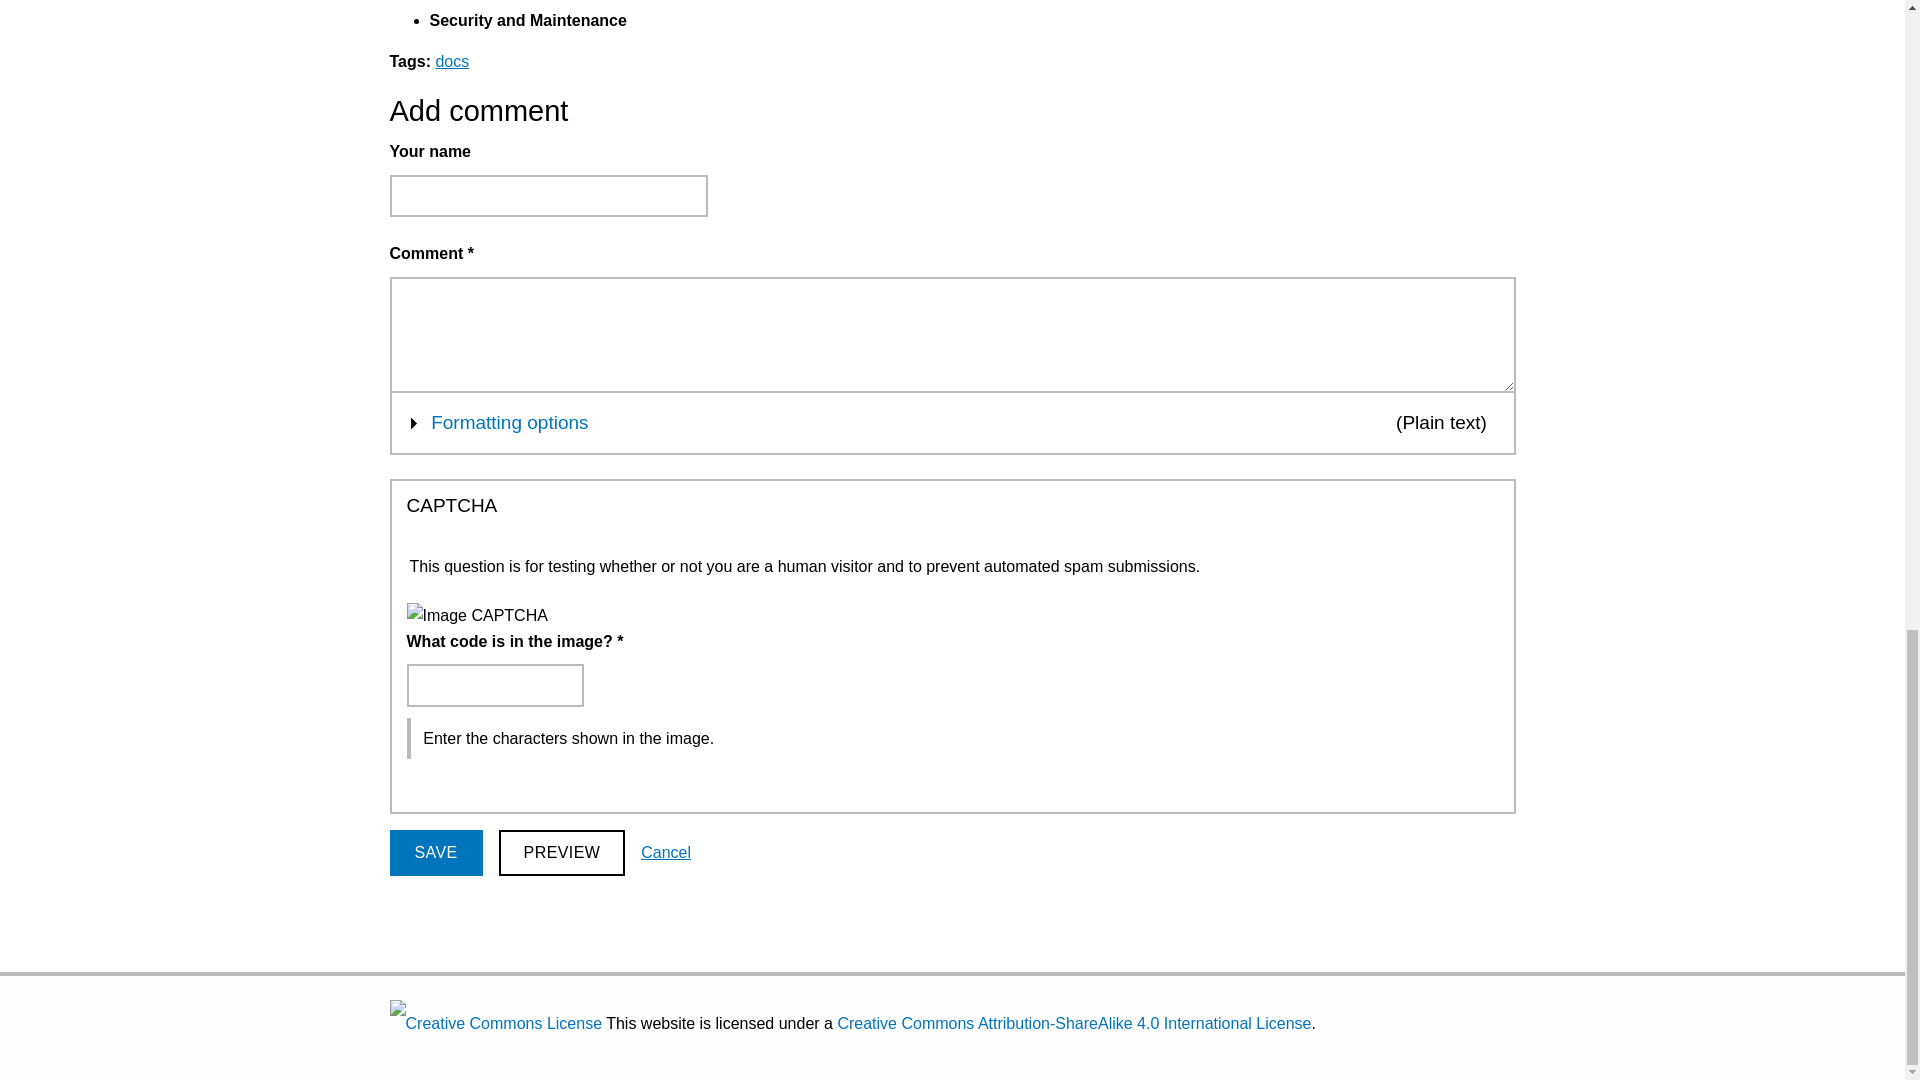 The image size is (1920, 1080). I want to click on Save, so click(436, 852).